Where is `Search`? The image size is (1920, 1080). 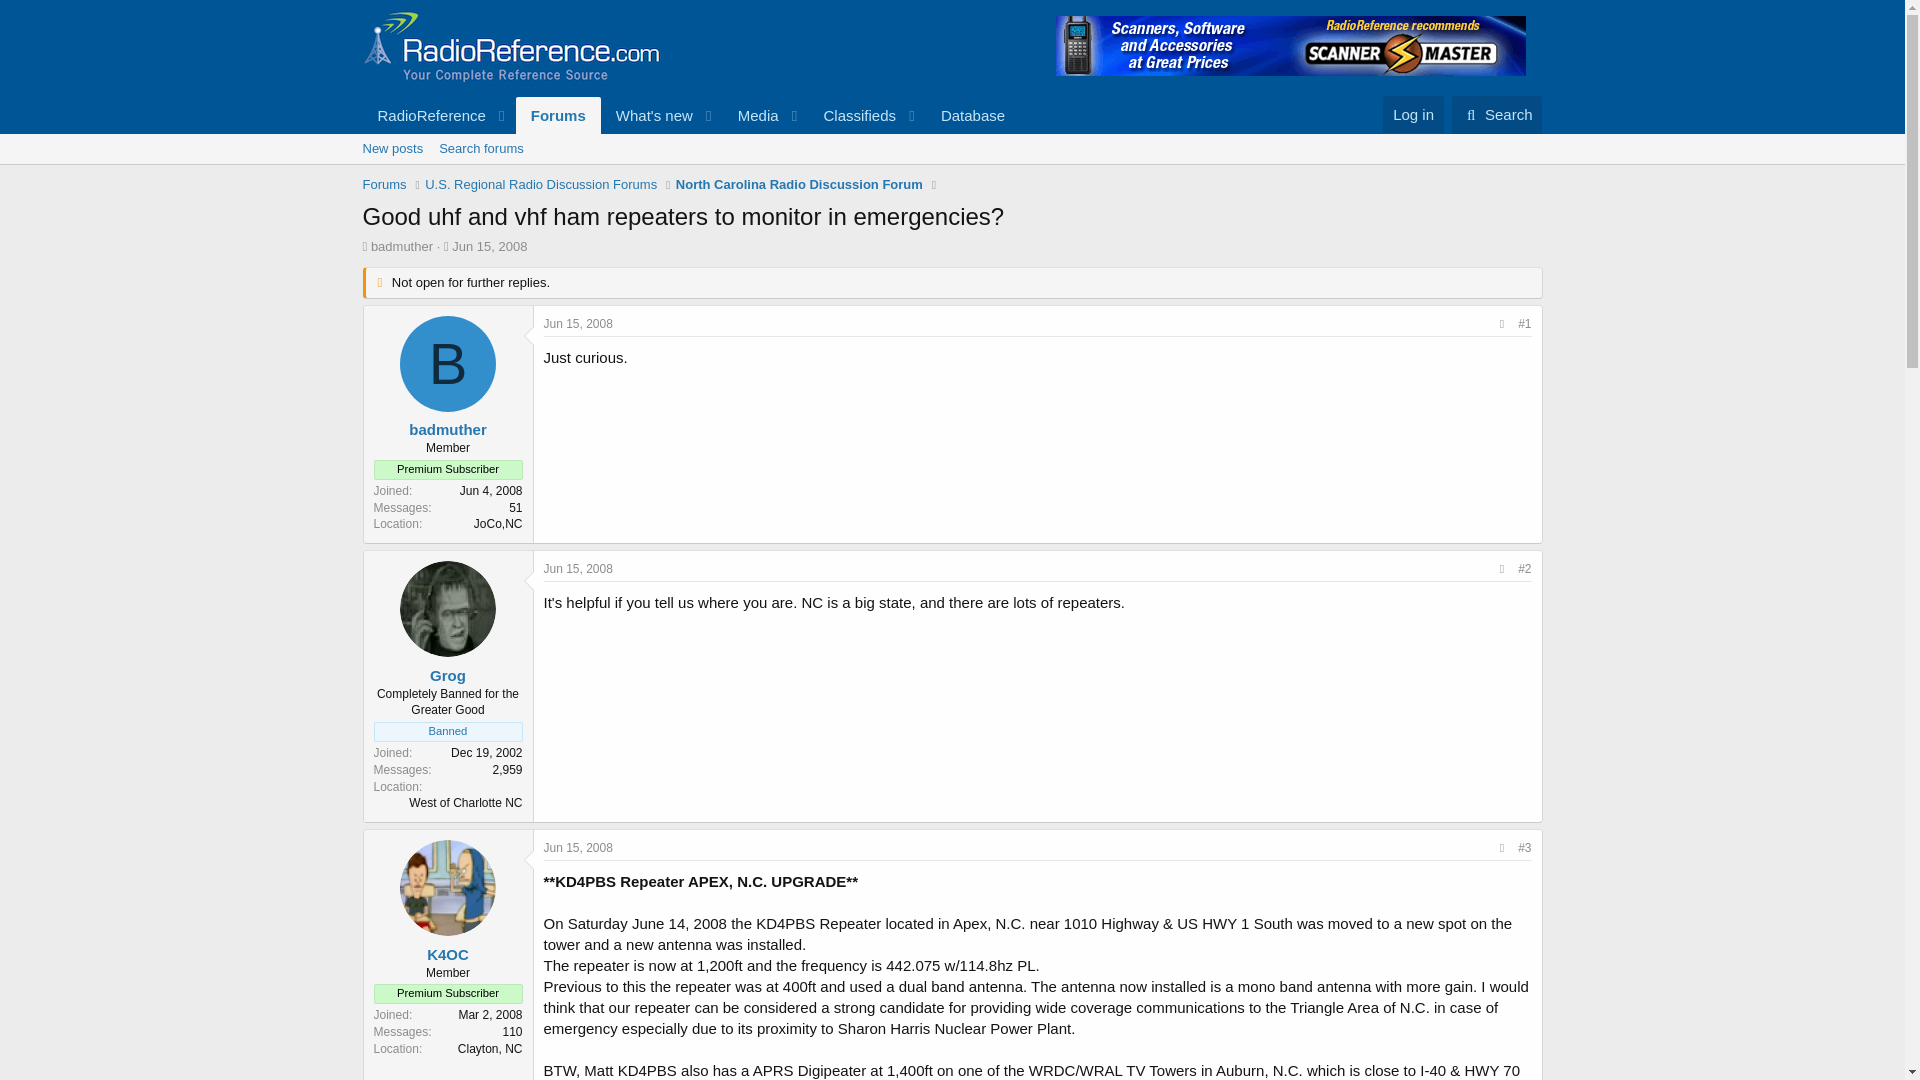
Search is located at coordinates (1497, 114).